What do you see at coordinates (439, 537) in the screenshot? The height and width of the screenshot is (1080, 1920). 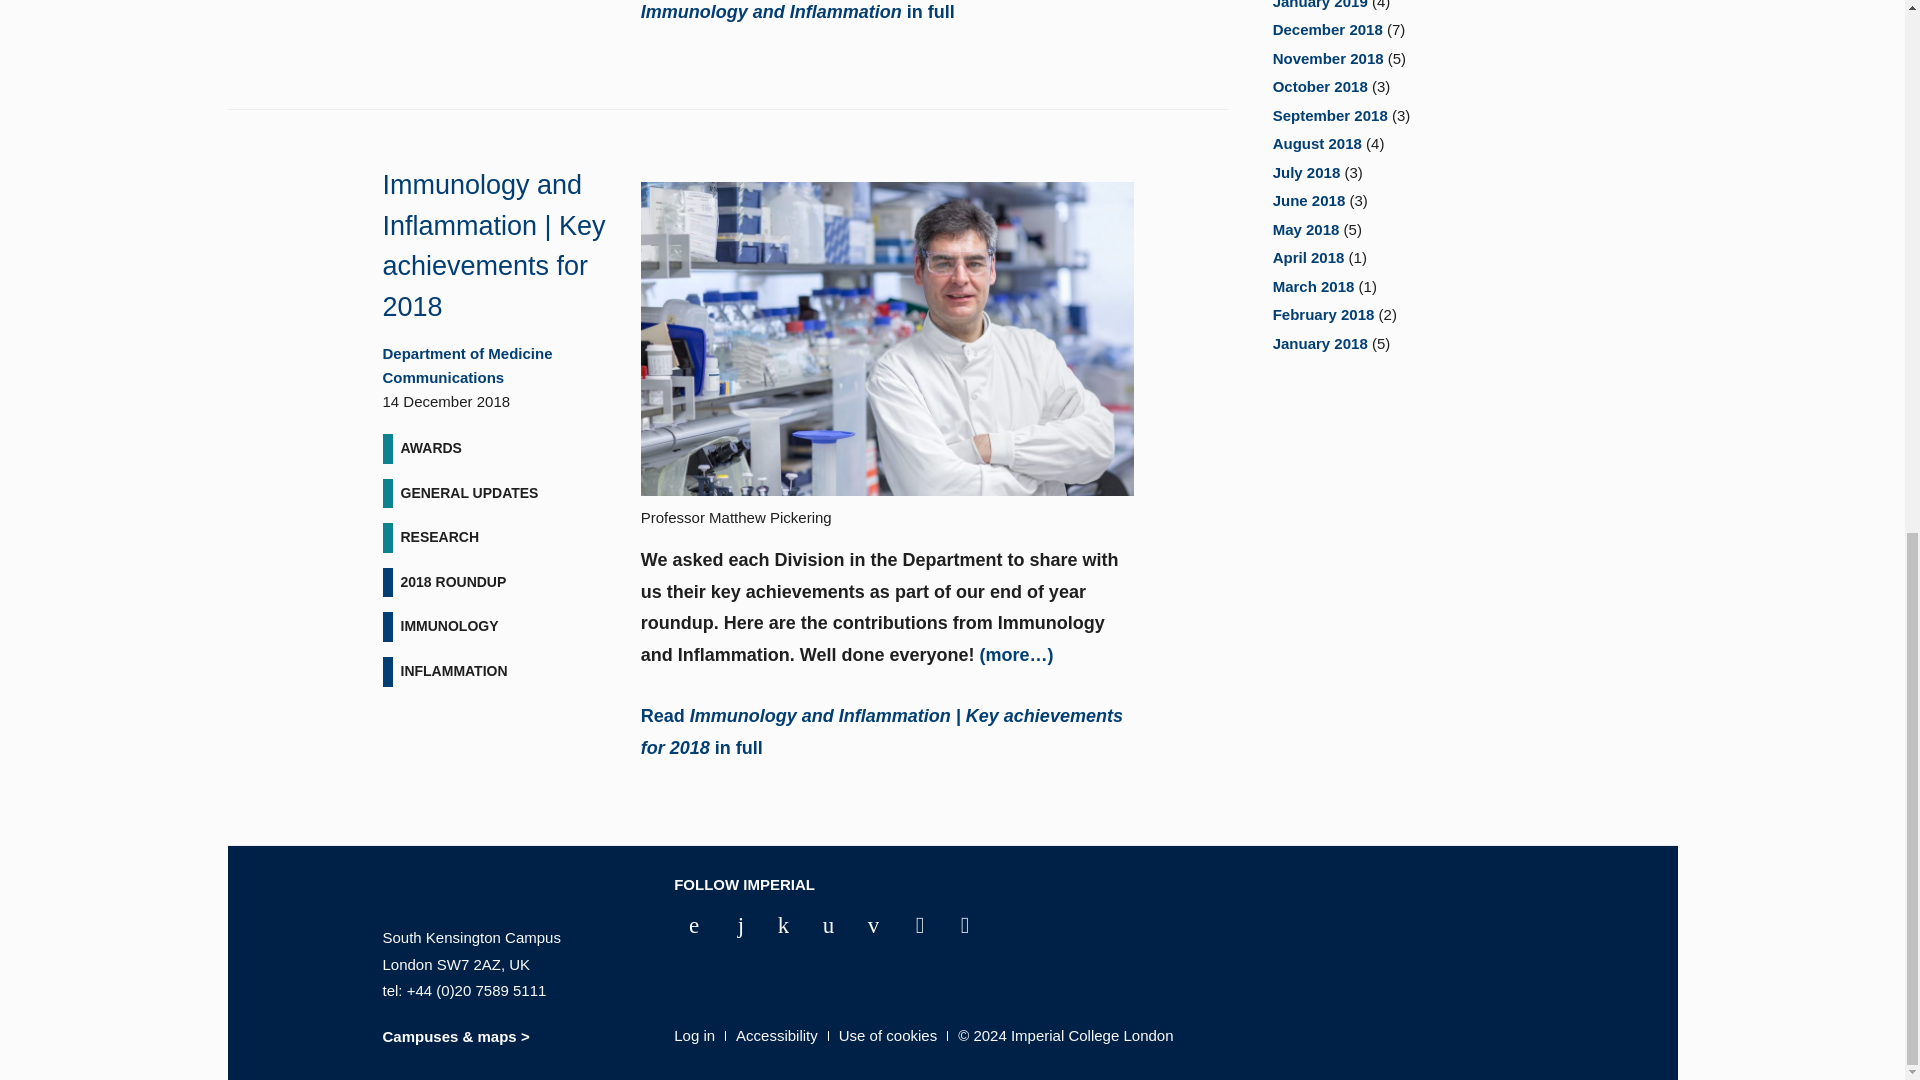 I see `RESEARCH` at bounding box center [439, 537].